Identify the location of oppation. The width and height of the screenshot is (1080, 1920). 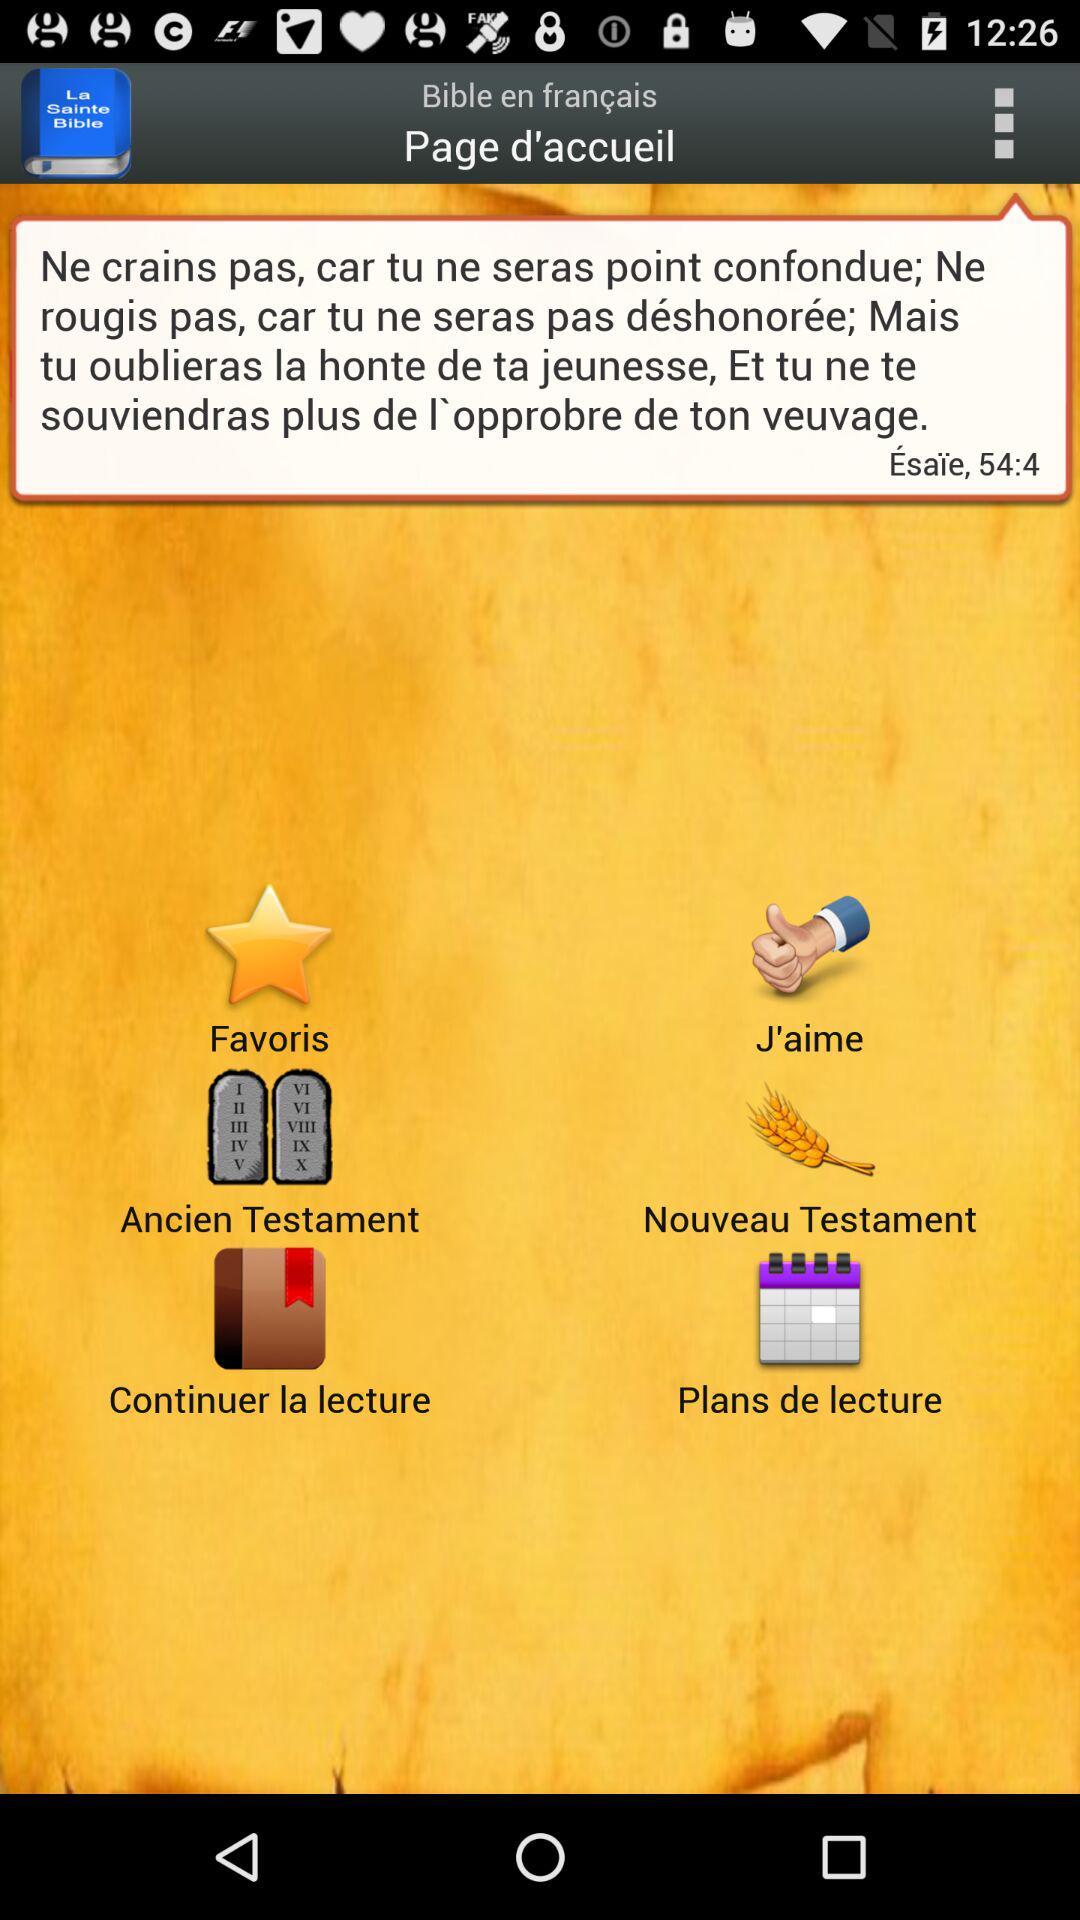
(1004, 123).